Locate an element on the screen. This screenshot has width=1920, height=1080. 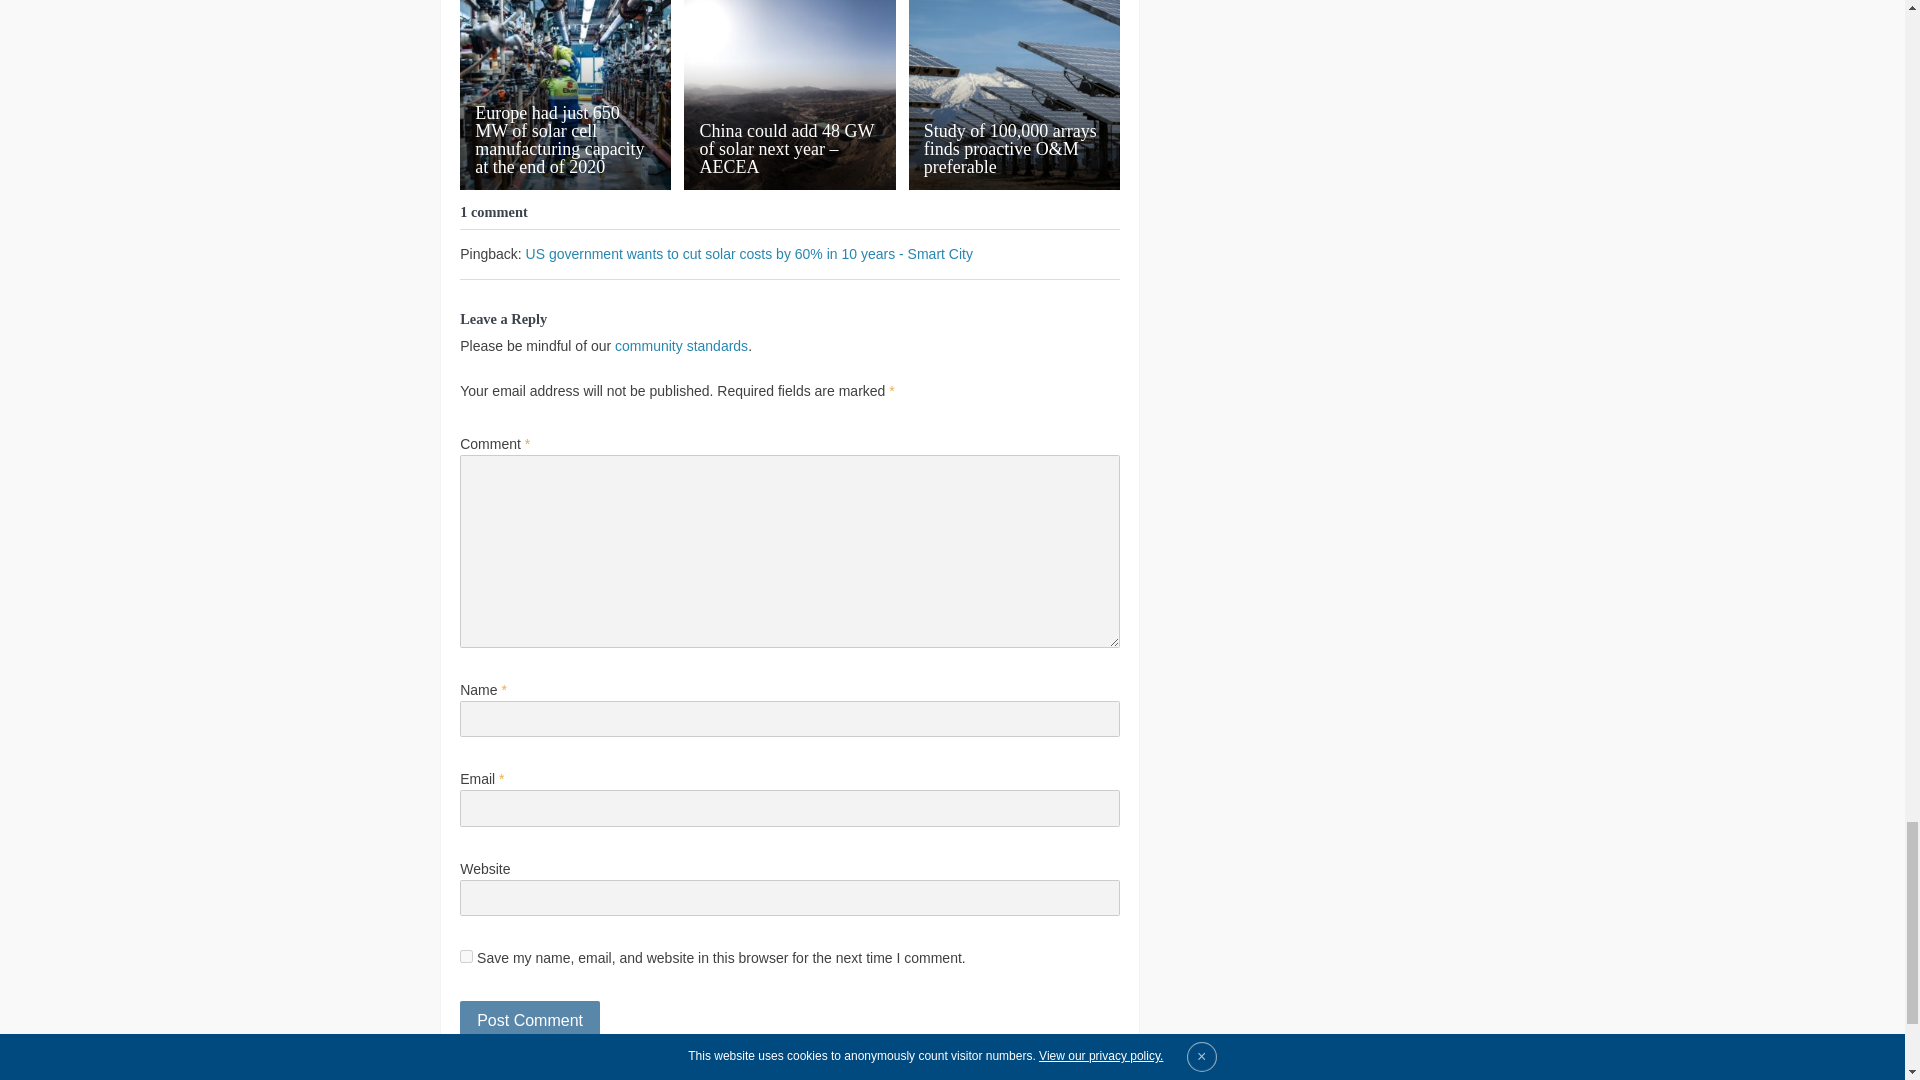
Post Comment is located at coordinates (530, 1021).